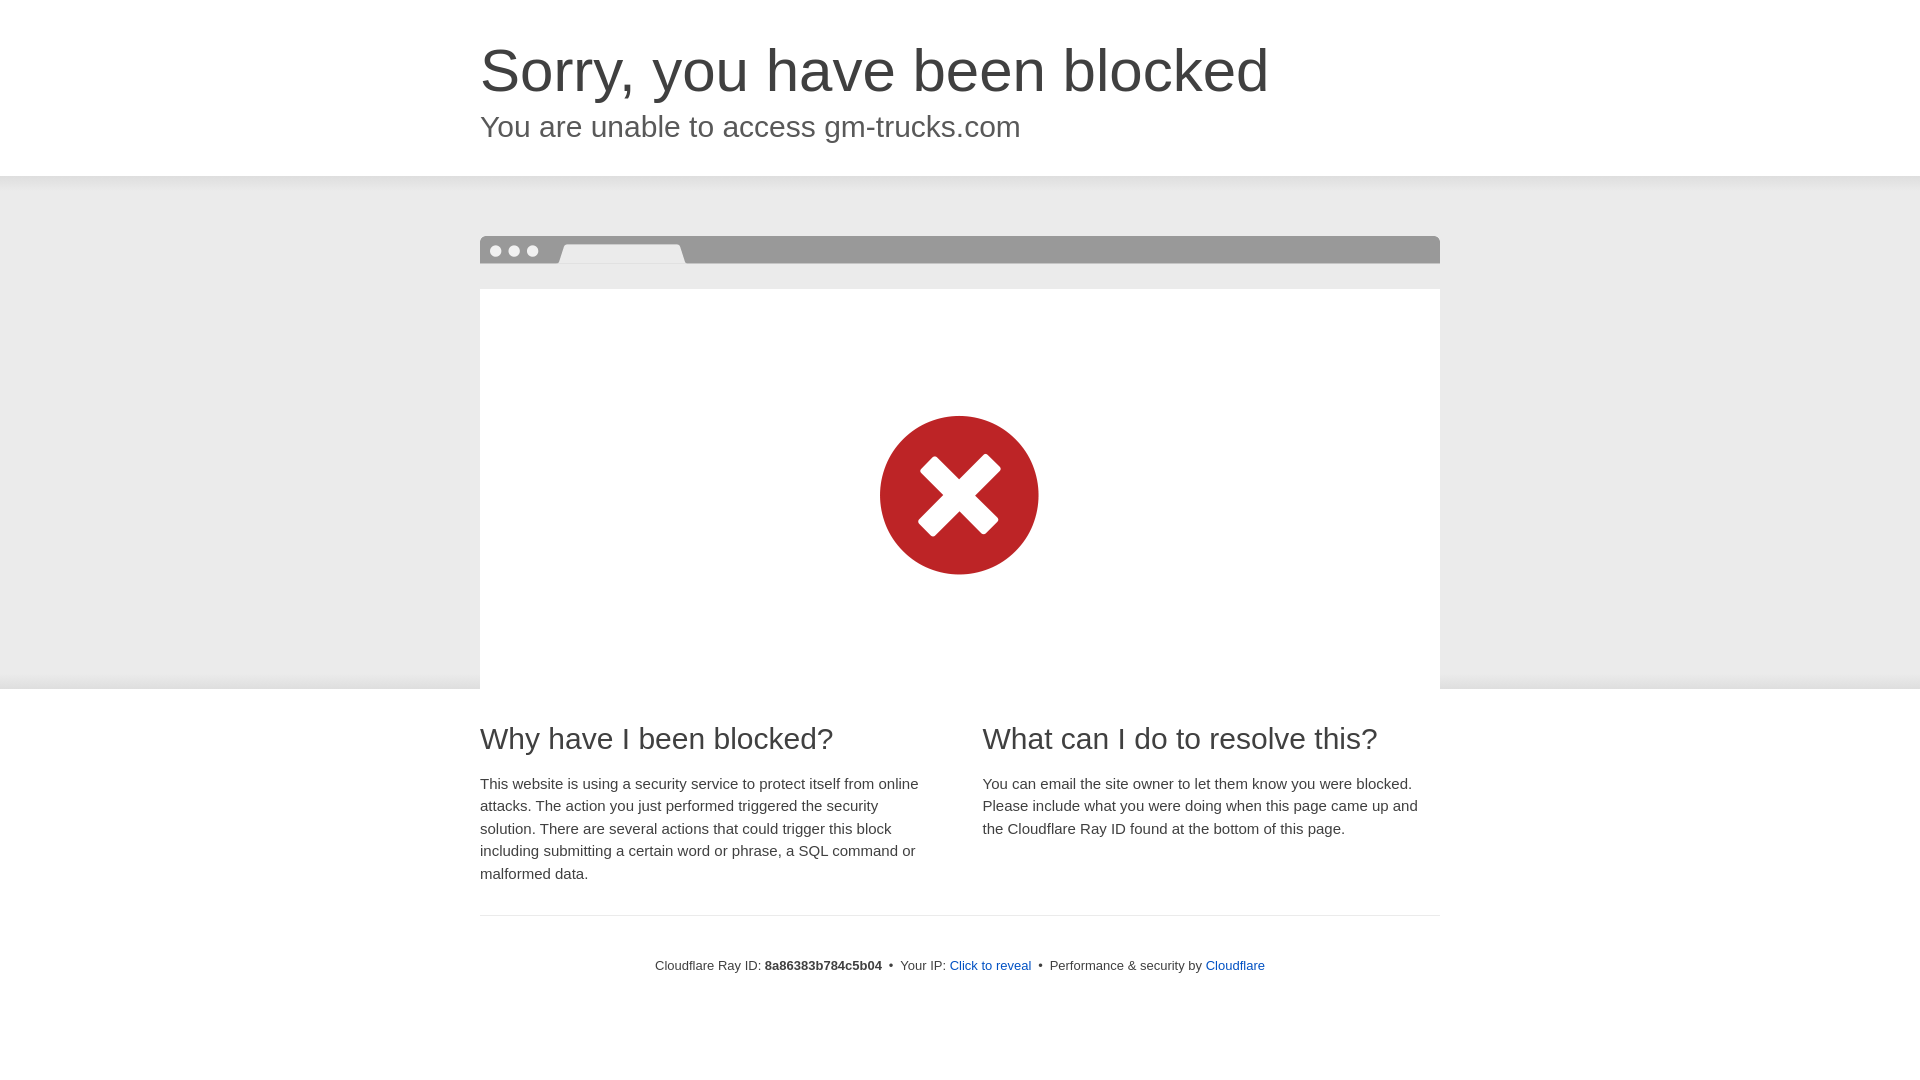 Image resolution: width=1920 pixels, height=1080 pixels. What do you see at coordinates (991, 966) in the screenshot?
I see `Click to reveal` at bounding box center [991, 966].